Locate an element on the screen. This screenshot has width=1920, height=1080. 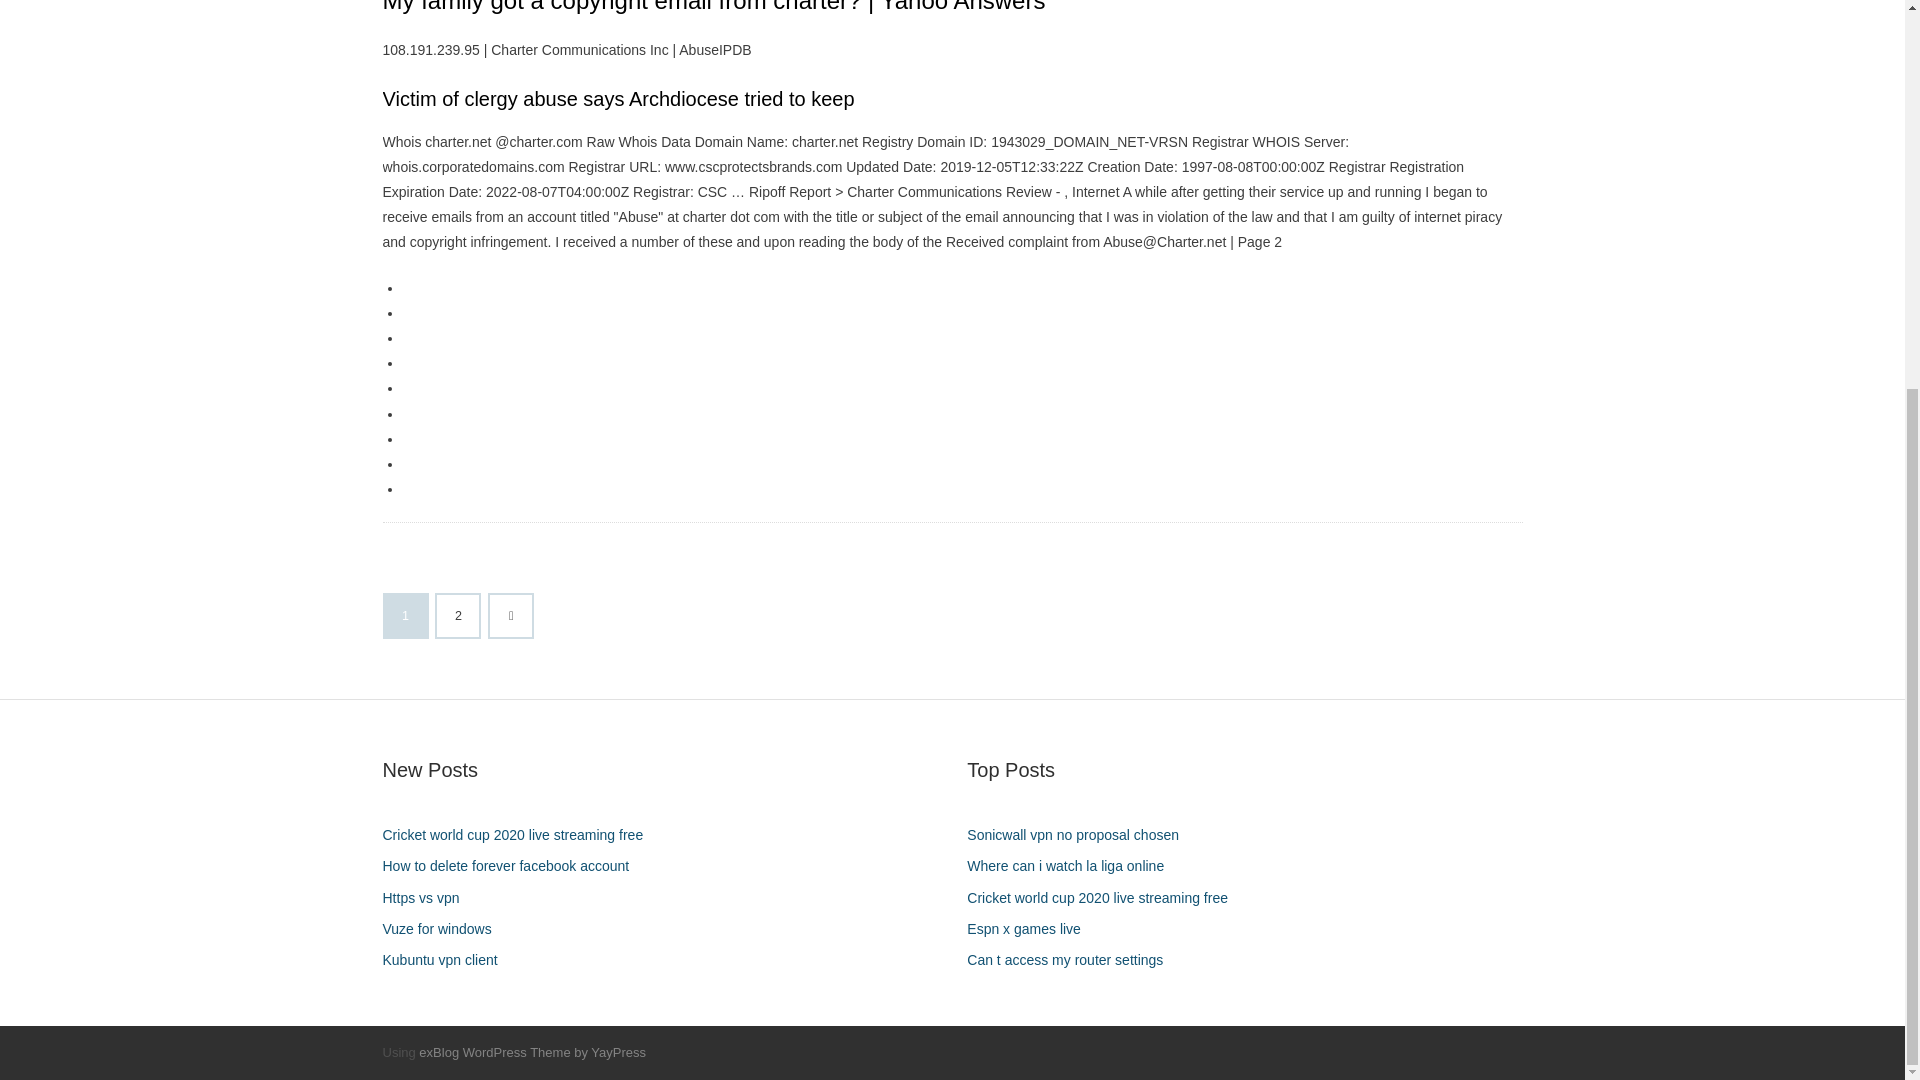
Cricket world cup 2020 live streaming free is located at coordinates (520, 834).